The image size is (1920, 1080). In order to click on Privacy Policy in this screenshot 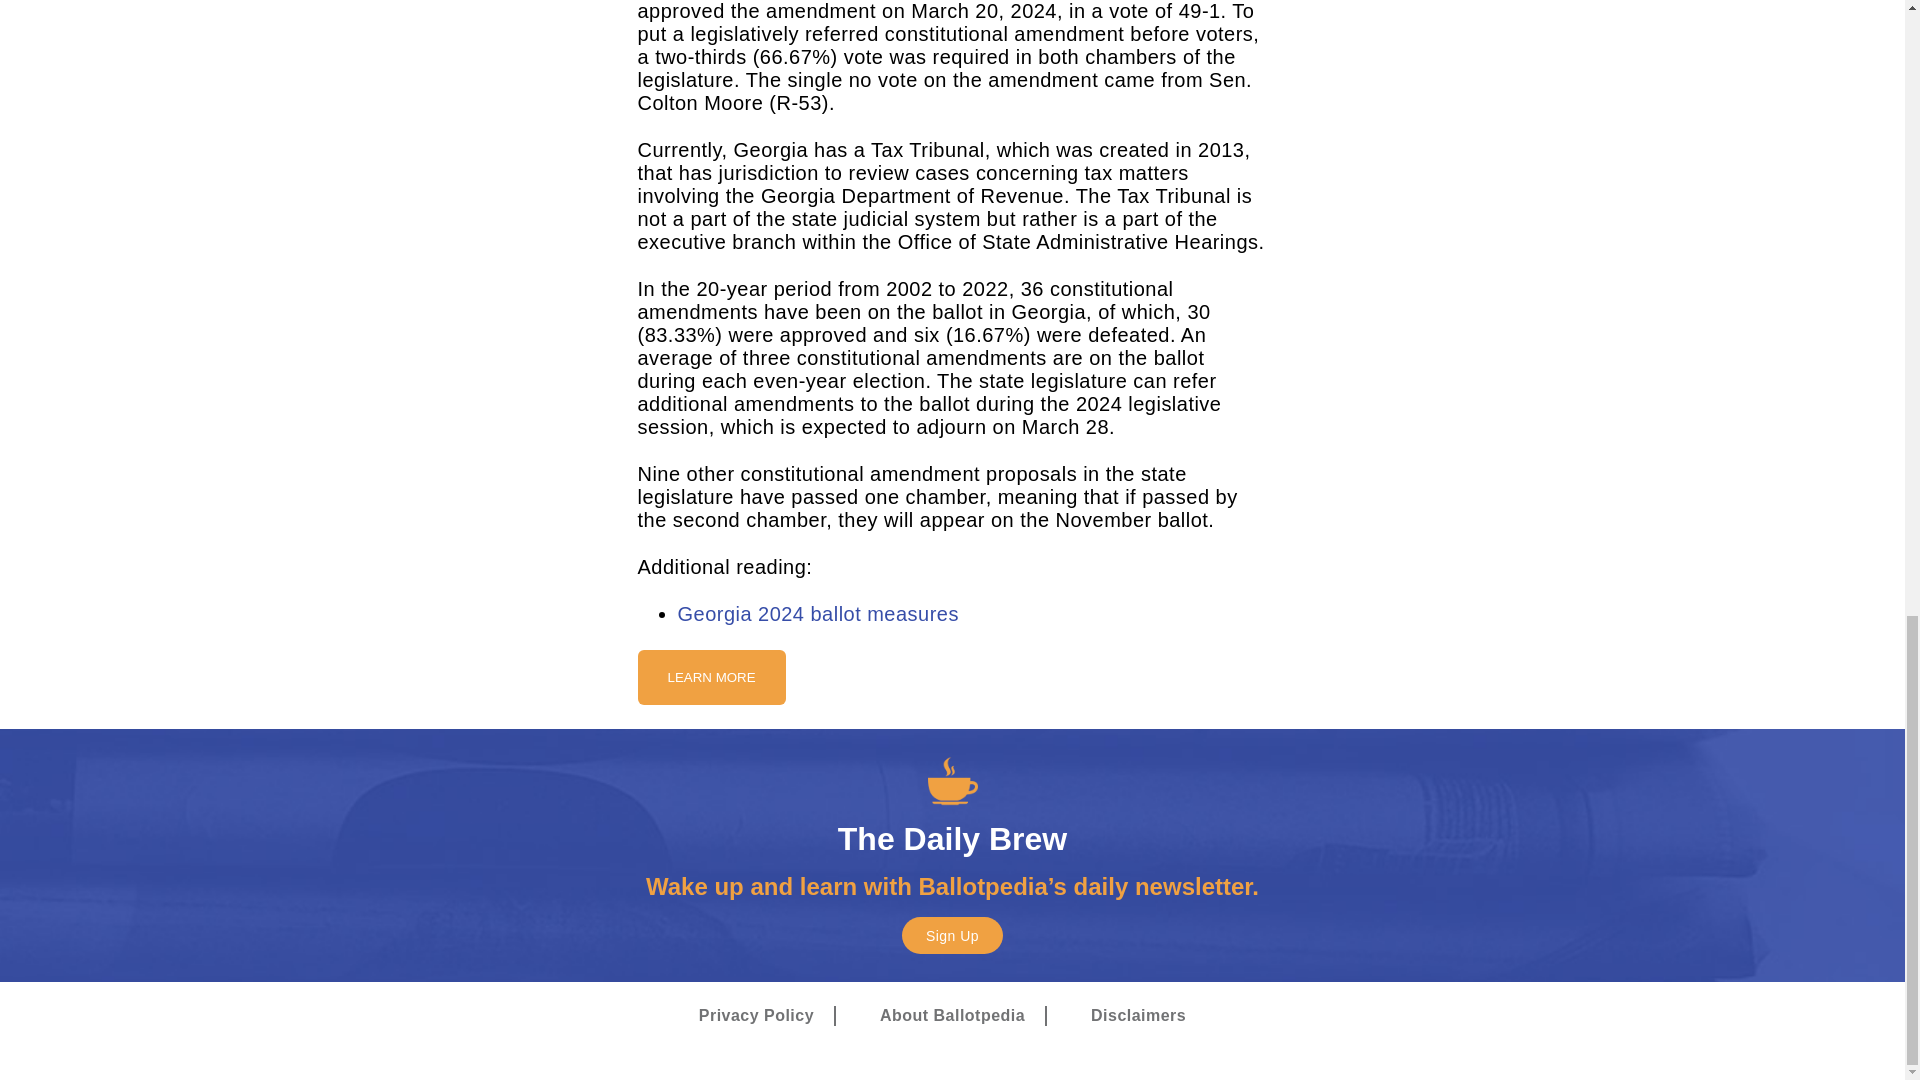, I will do `click(756, 1016)`.